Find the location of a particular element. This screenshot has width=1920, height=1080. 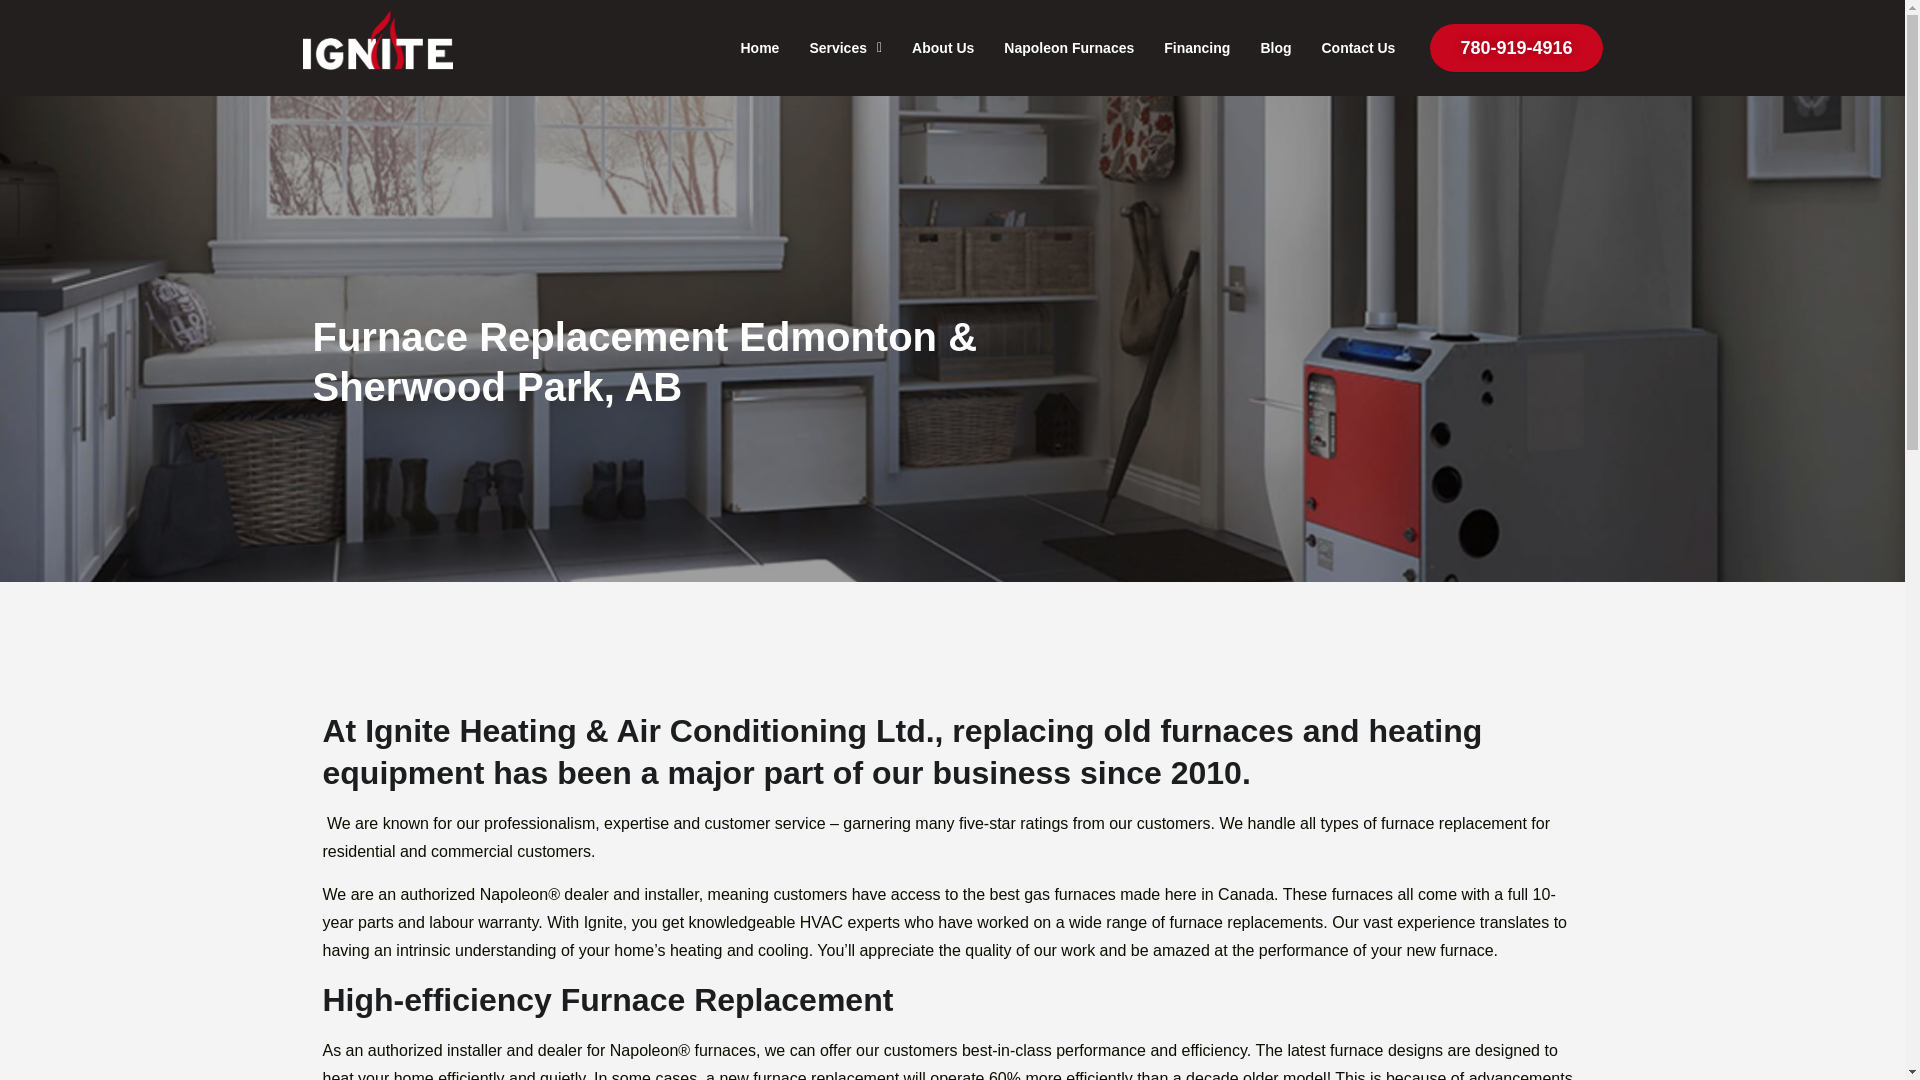

Contact Us is located at coordinates (1358, 48).